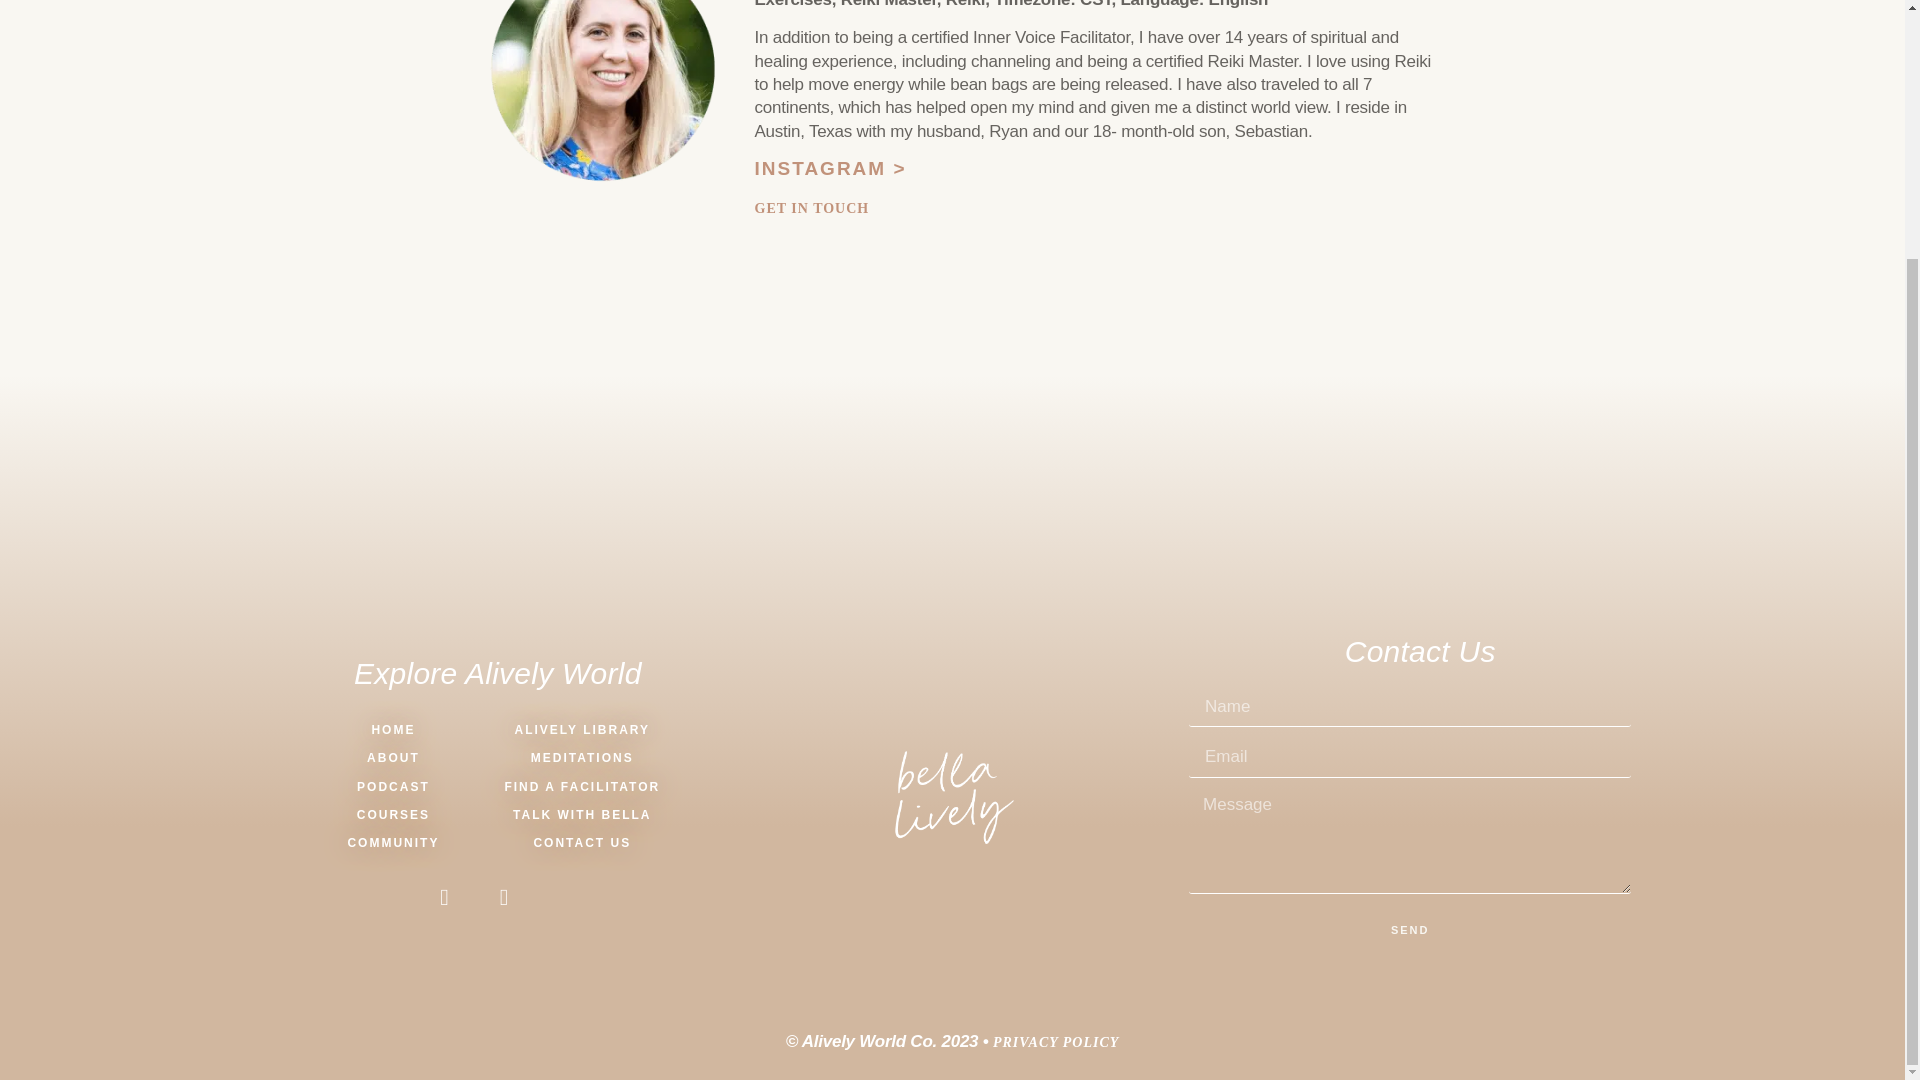 The height and width of the screenshot is (1080, 1920). I want to click on CONTACT US, so click(582, 843).